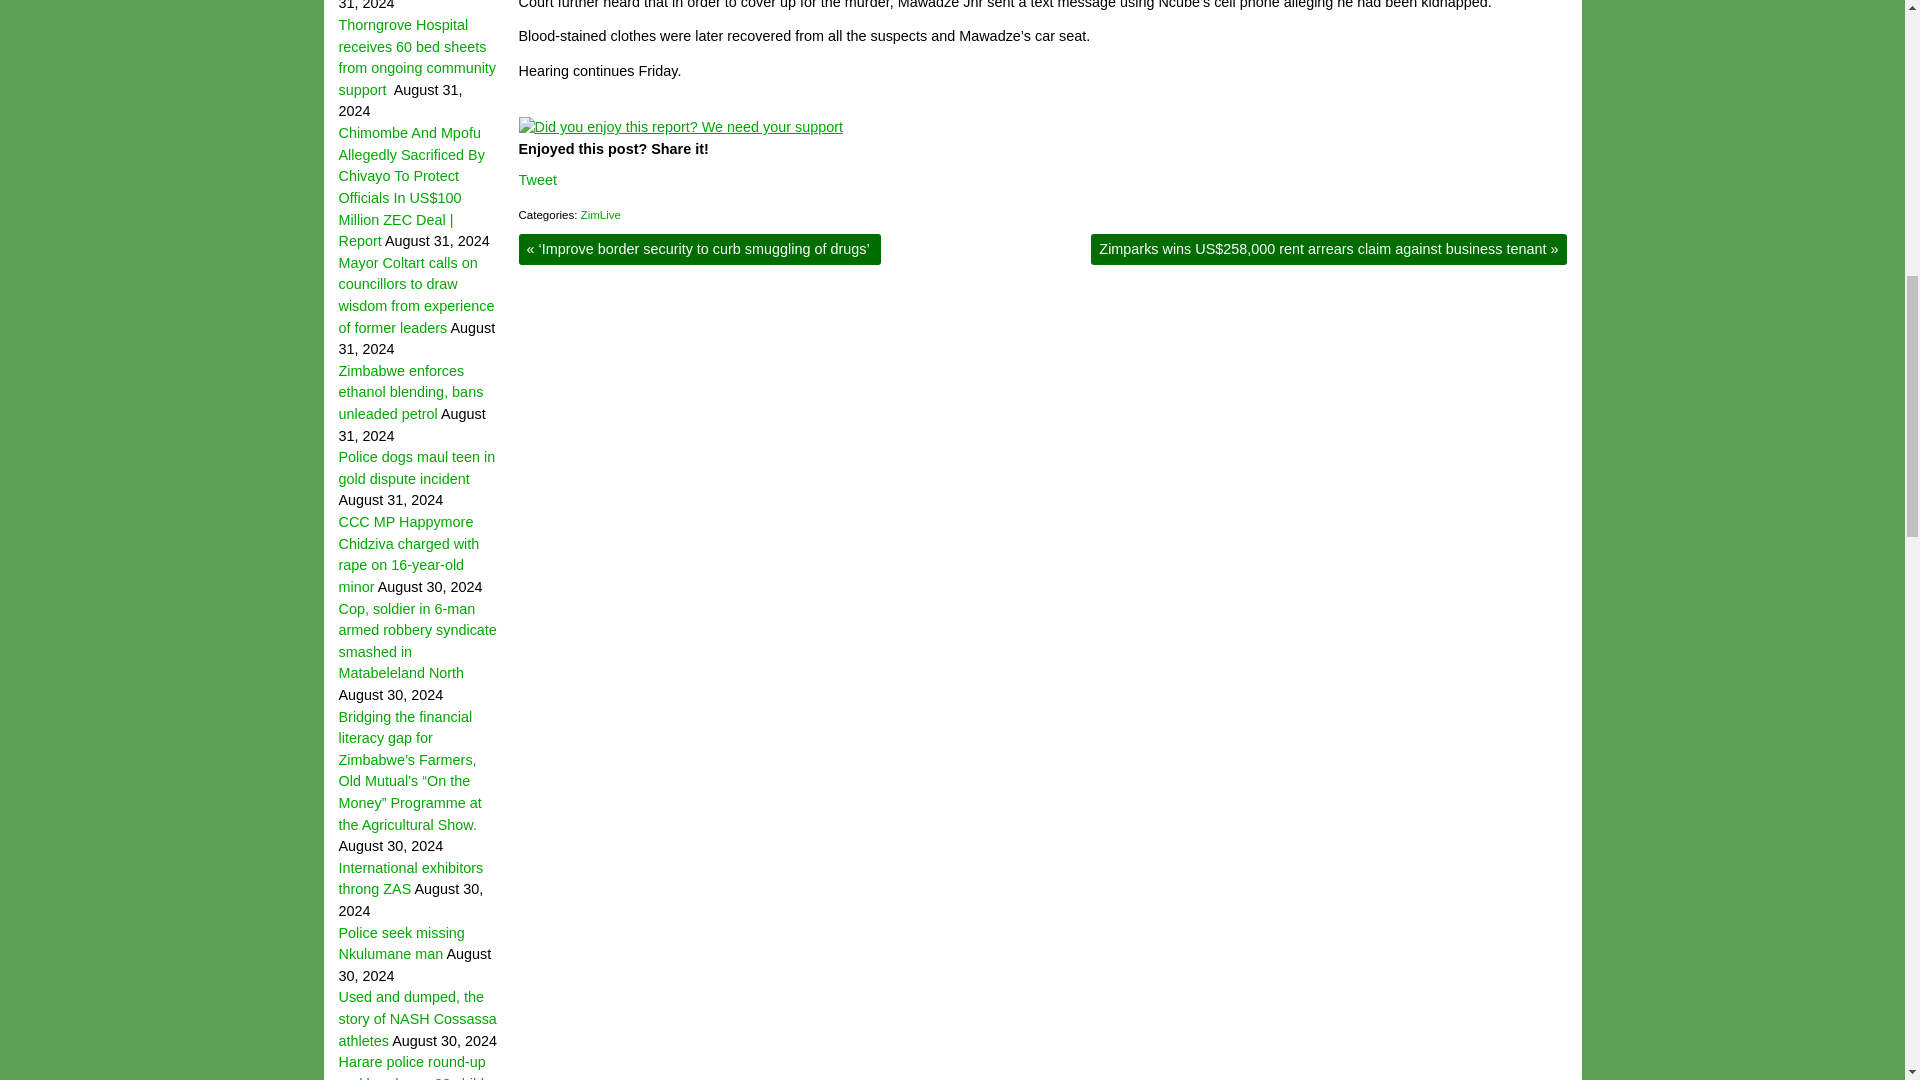  Describe the element at coordinates (600, 215) in the screenshot. I see `ZimLive` at that location.